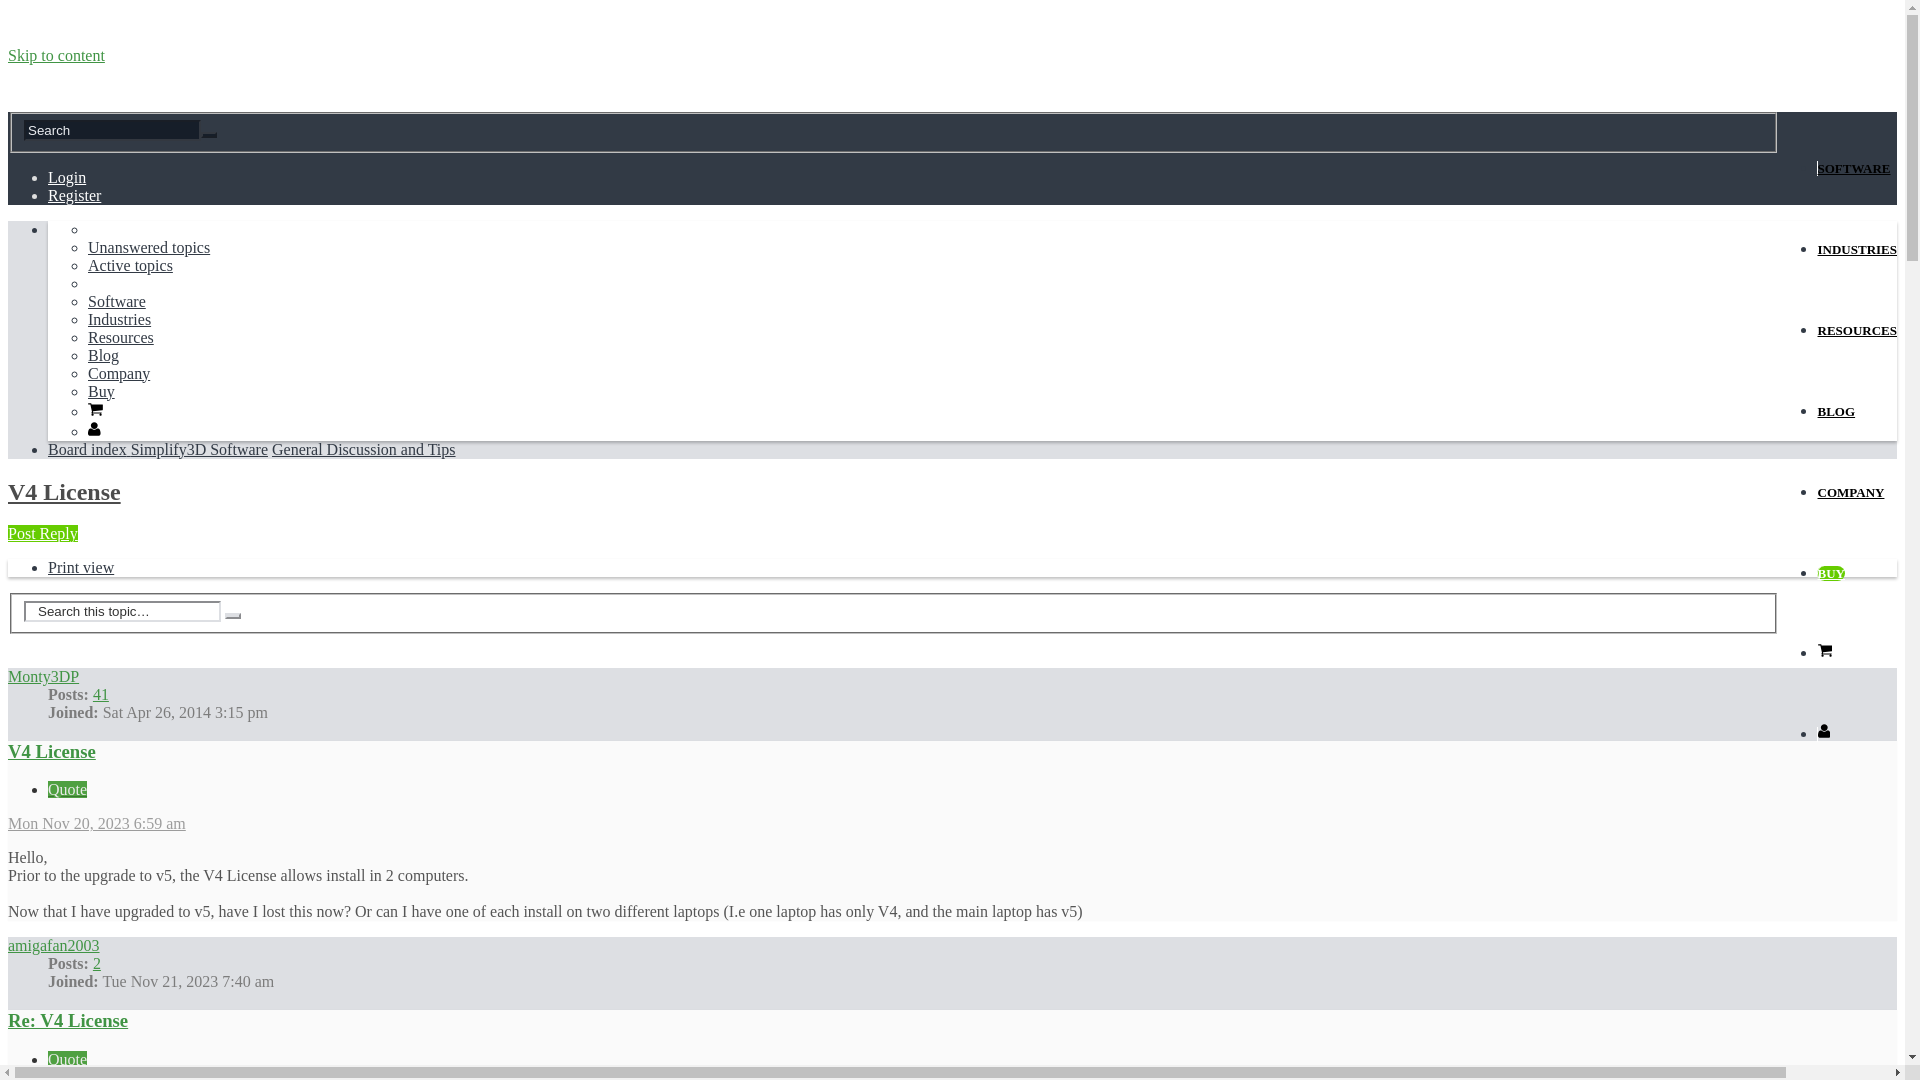  What do you see at coordinates (42, 676) in the screenshot?
I see `Monty3DP` at bounding box center [42, 676].